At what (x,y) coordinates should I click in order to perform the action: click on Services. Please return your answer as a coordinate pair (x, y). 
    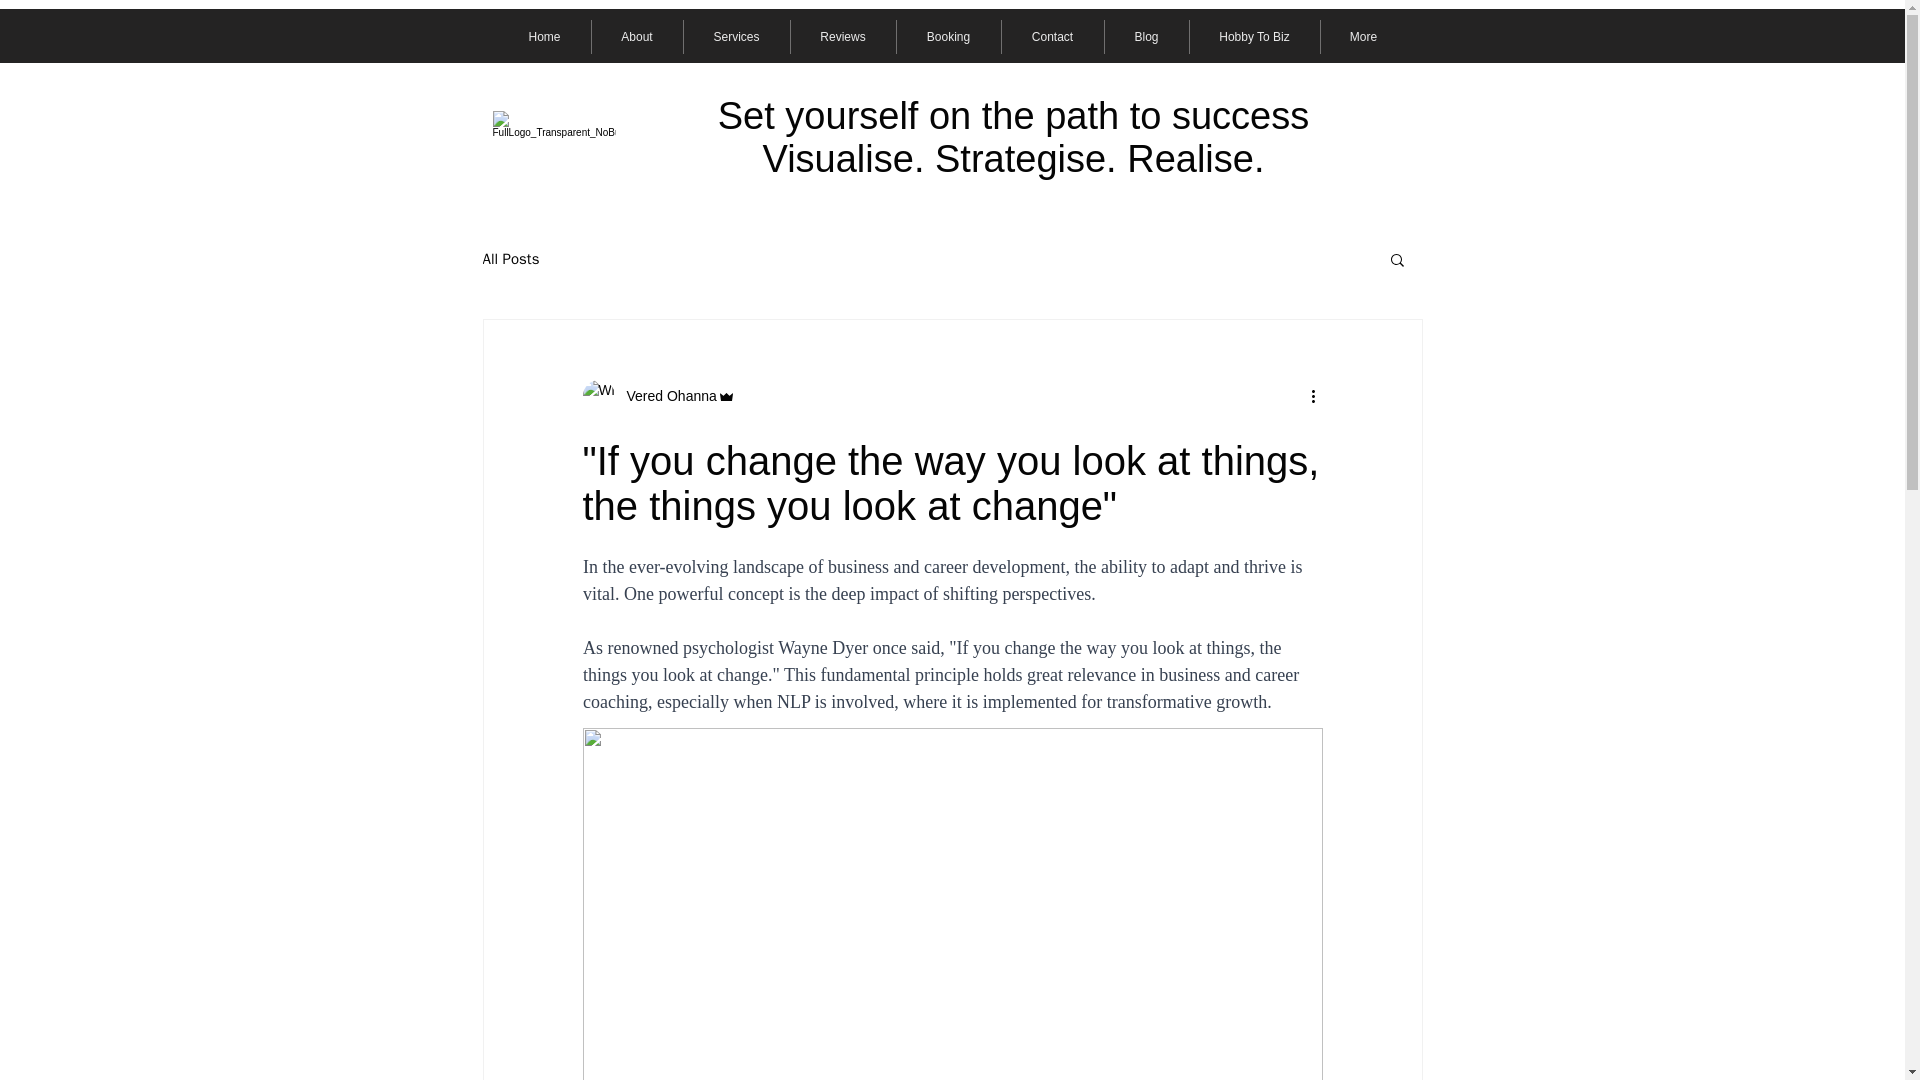
    Looking at the image, I should click on (736, 37).